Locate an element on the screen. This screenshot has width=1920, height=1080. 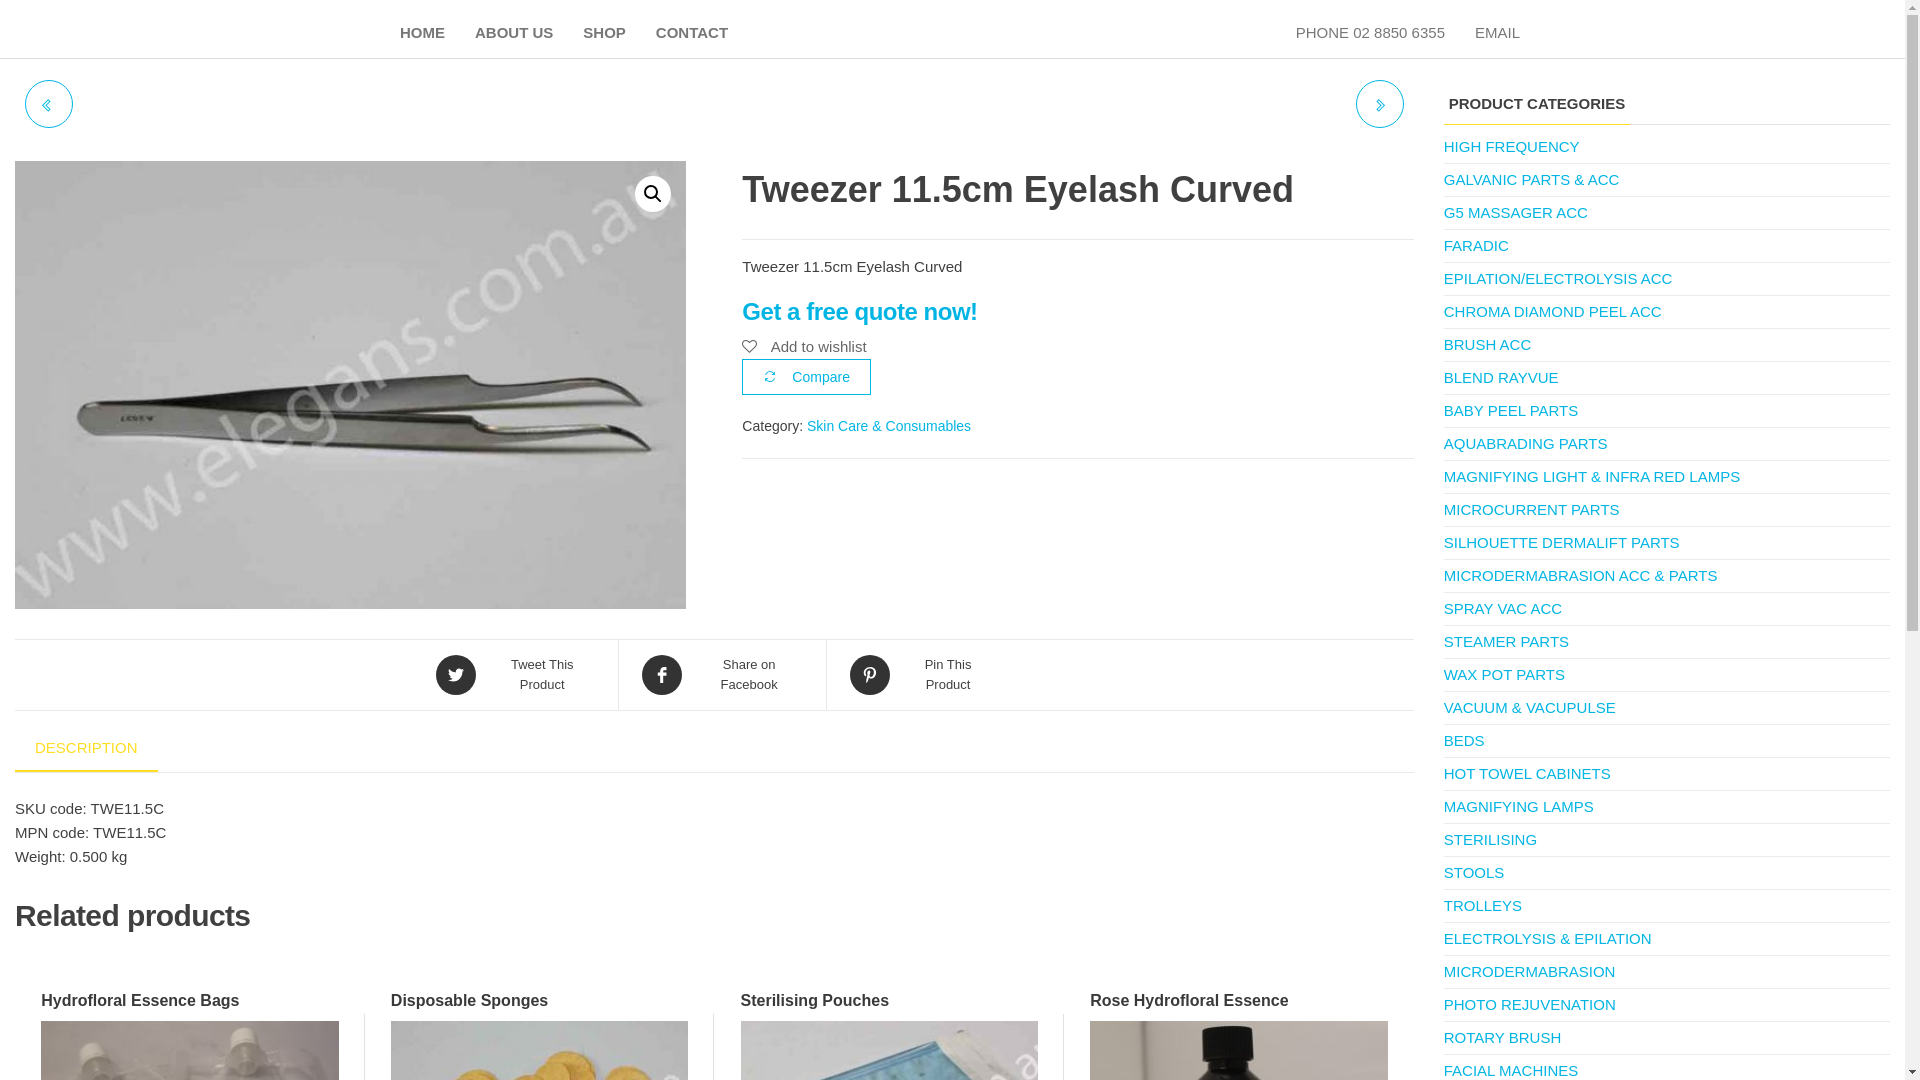
HOT TOWEL CABINETS is located at coordinates (1528, 774).